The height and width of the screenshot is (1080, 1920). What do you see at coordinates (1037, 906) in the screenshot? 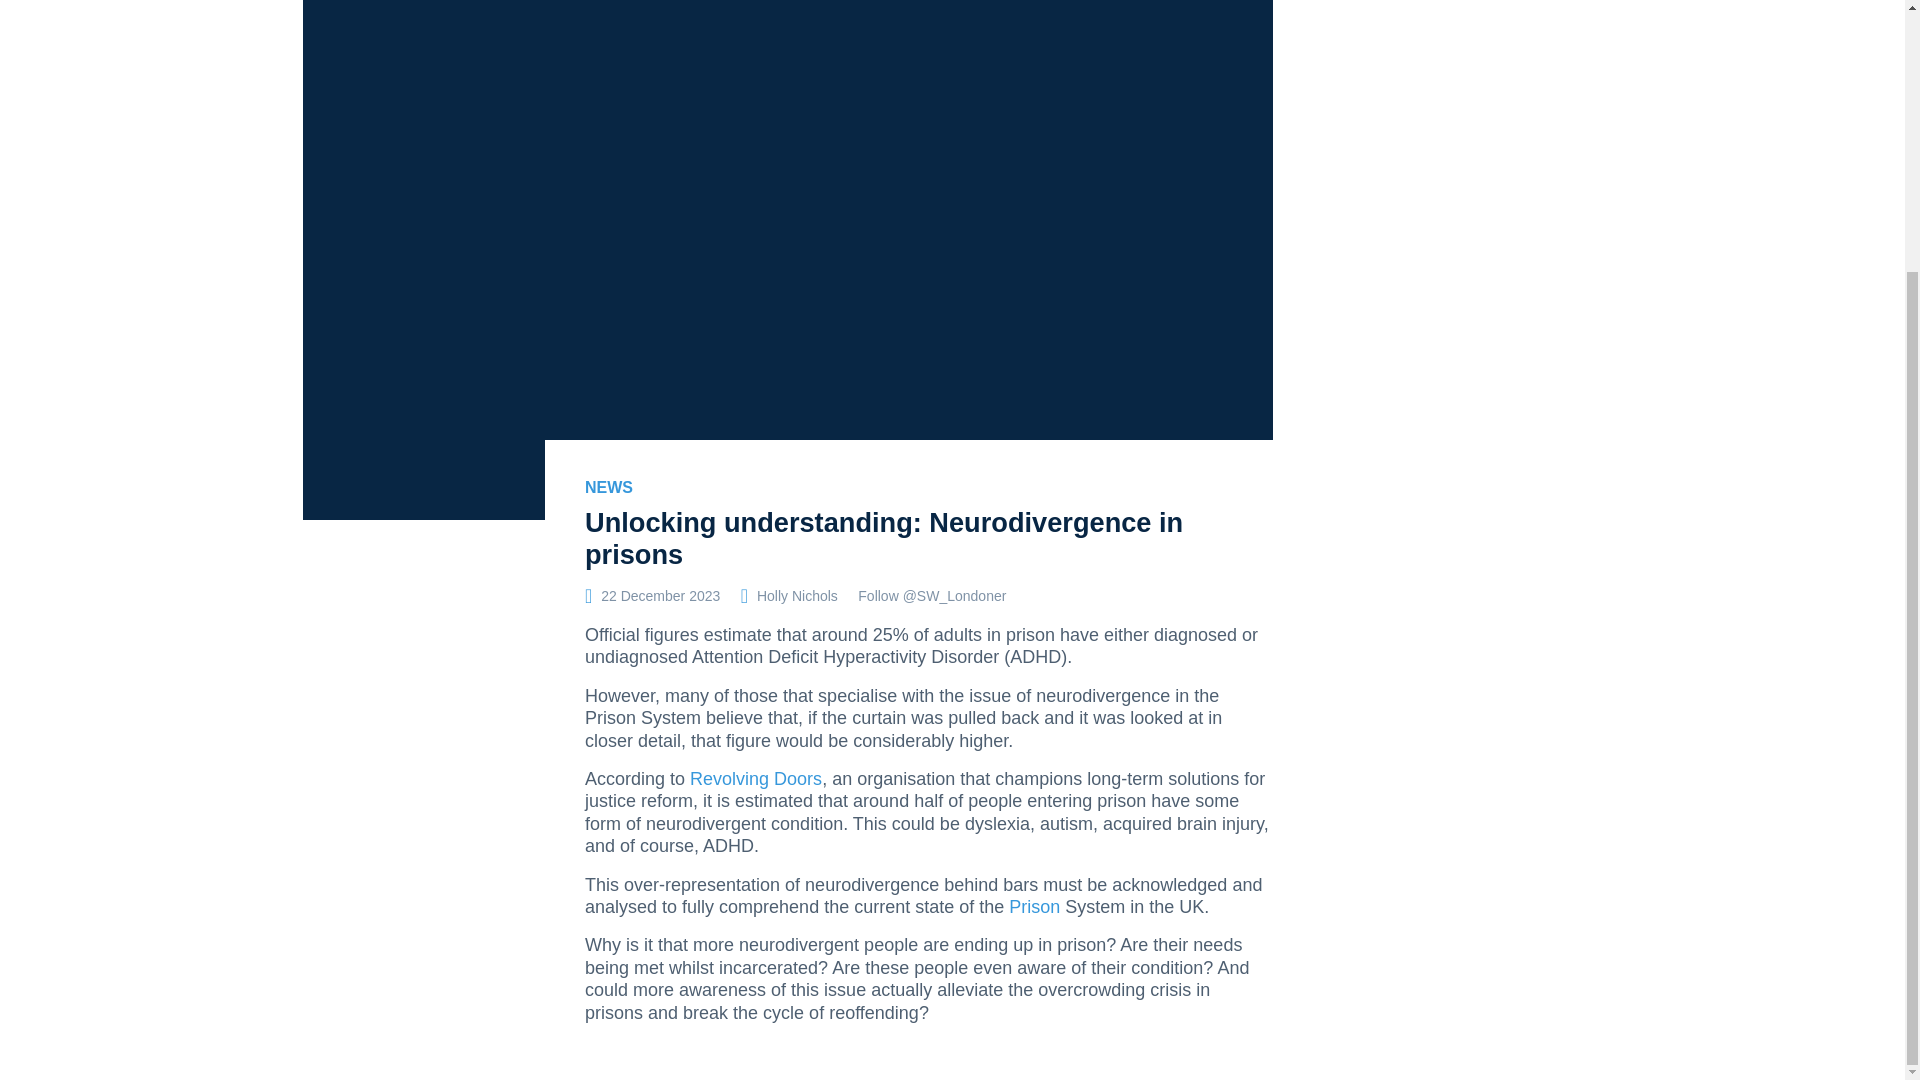
I see `Prison` at bounding box center [1037, 906].